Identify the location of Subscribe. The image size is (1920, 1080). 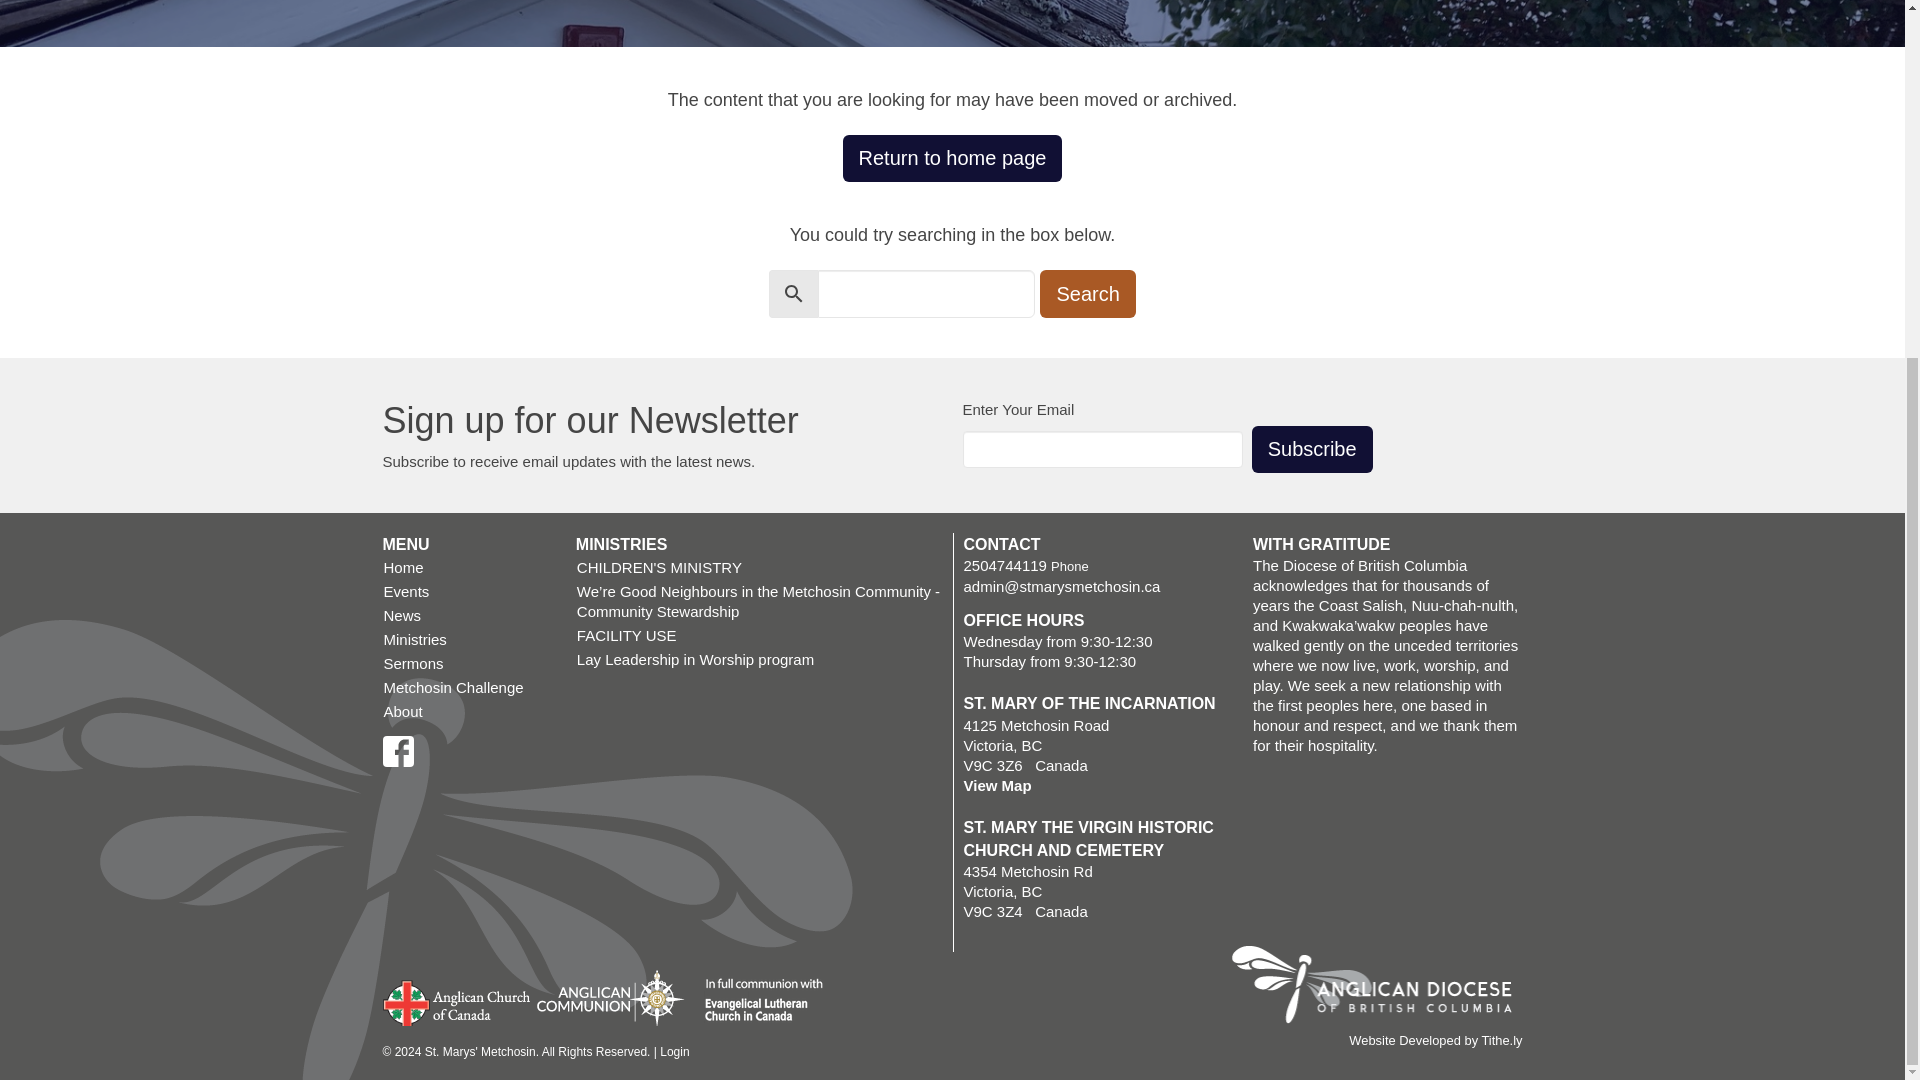
(1312, 449).